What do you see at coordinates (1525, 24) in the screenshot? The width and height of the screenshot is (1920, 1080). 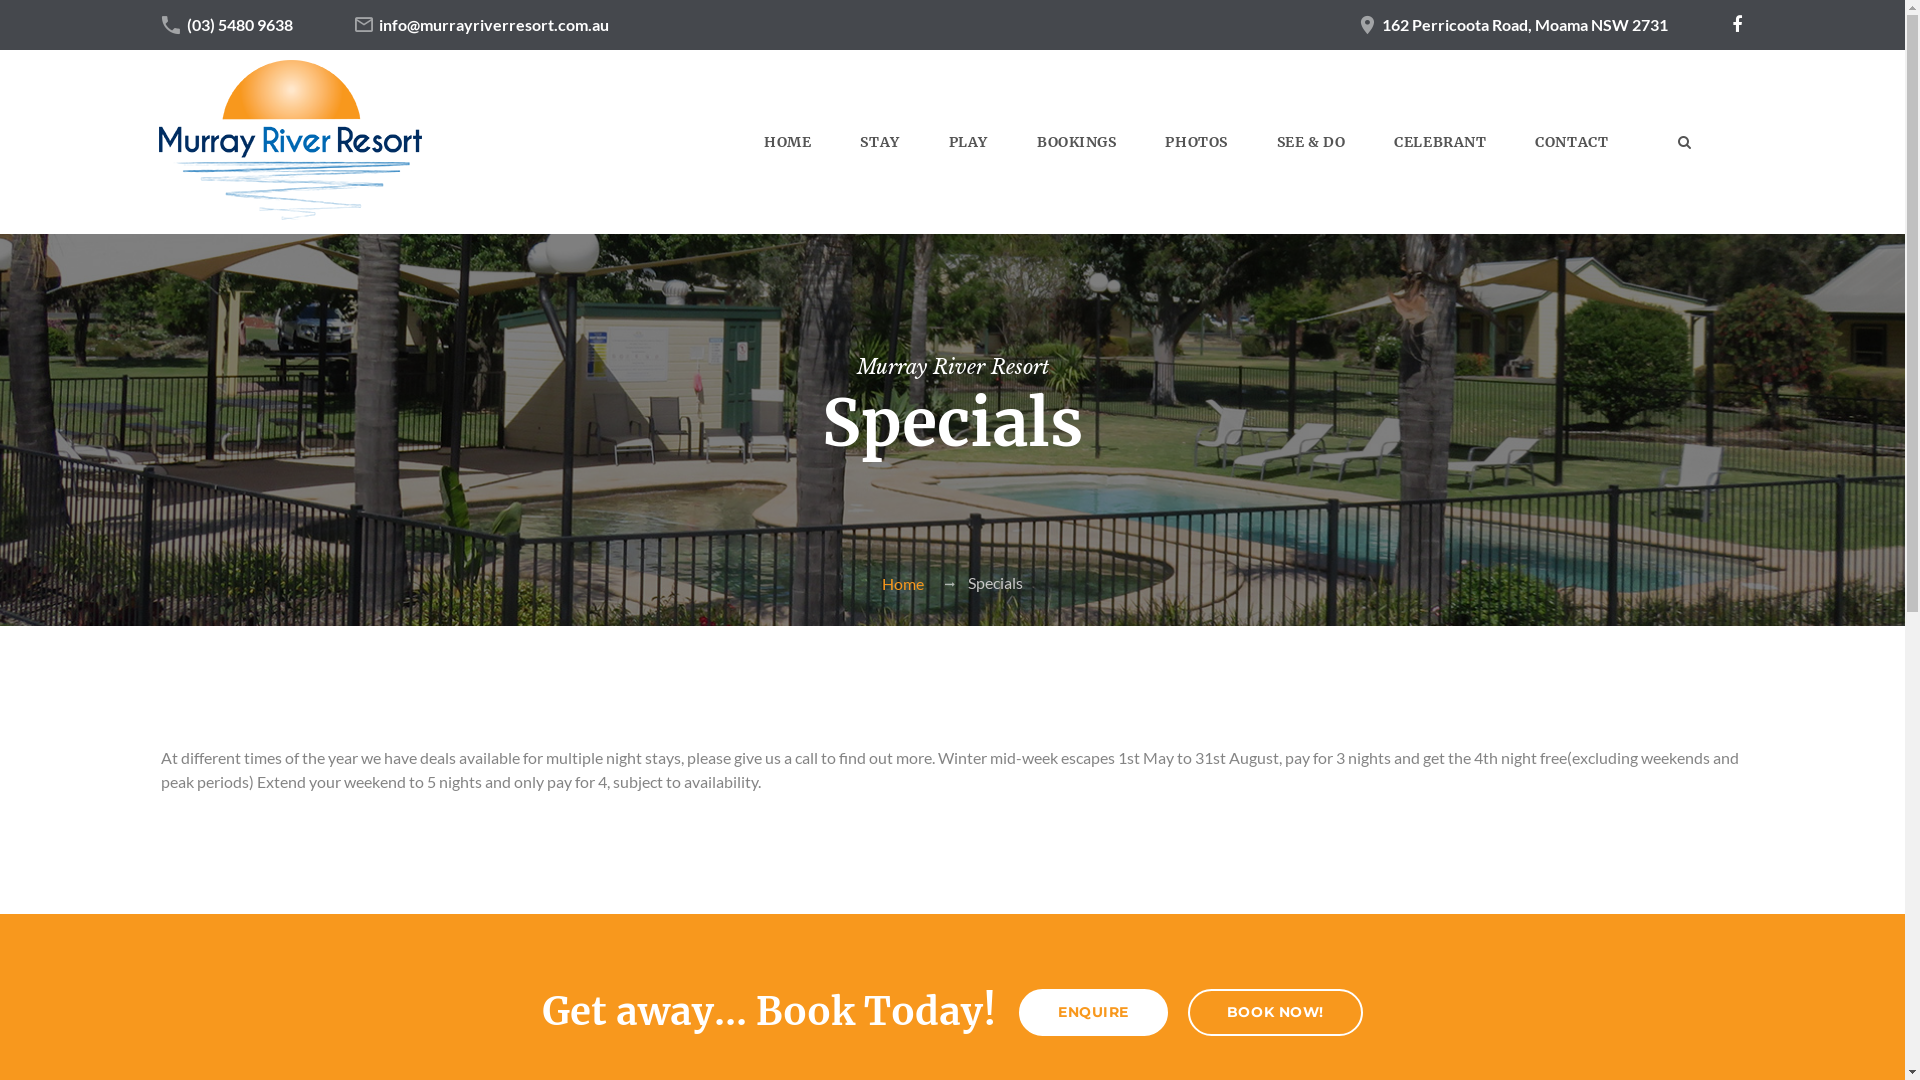 I see `162 Perricoota Road, Moama NSW 2731` at bounding box center [1525, 24].